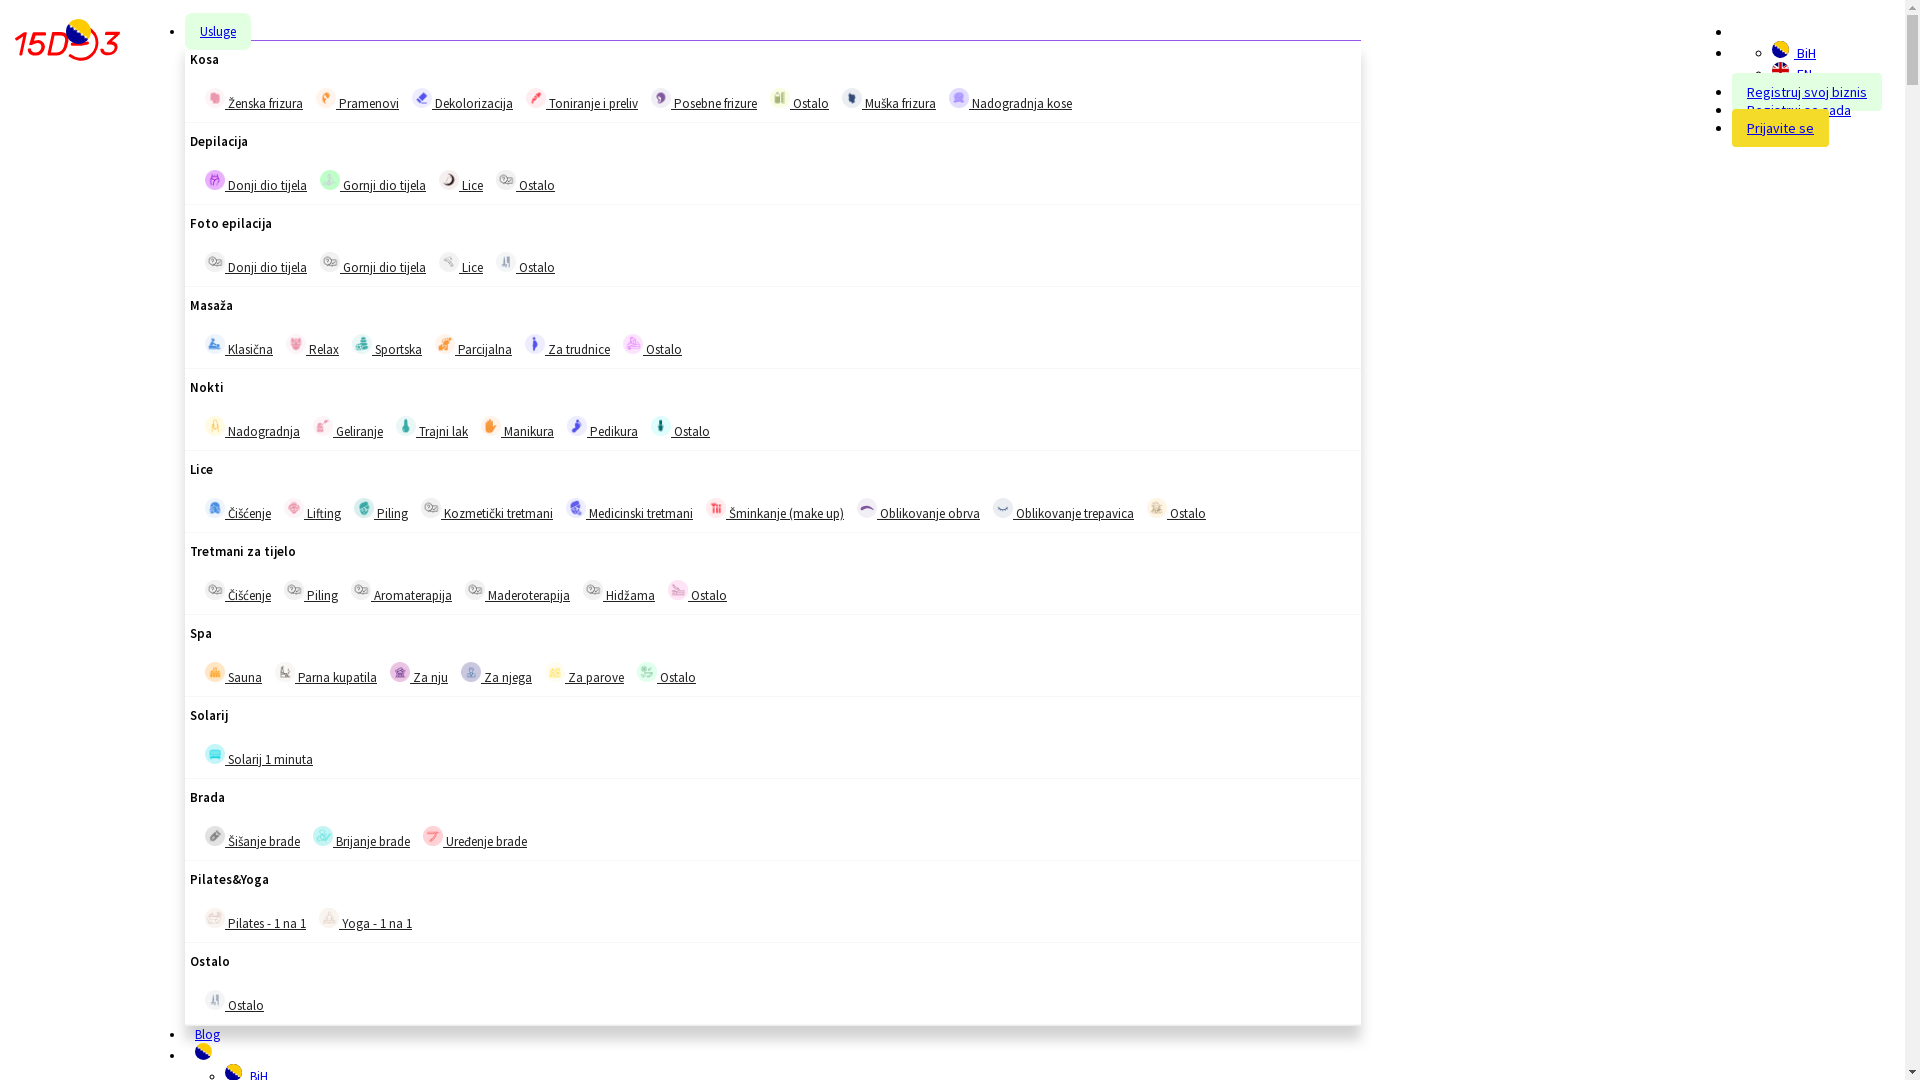  I want to click on Lice, so click(461, 264).